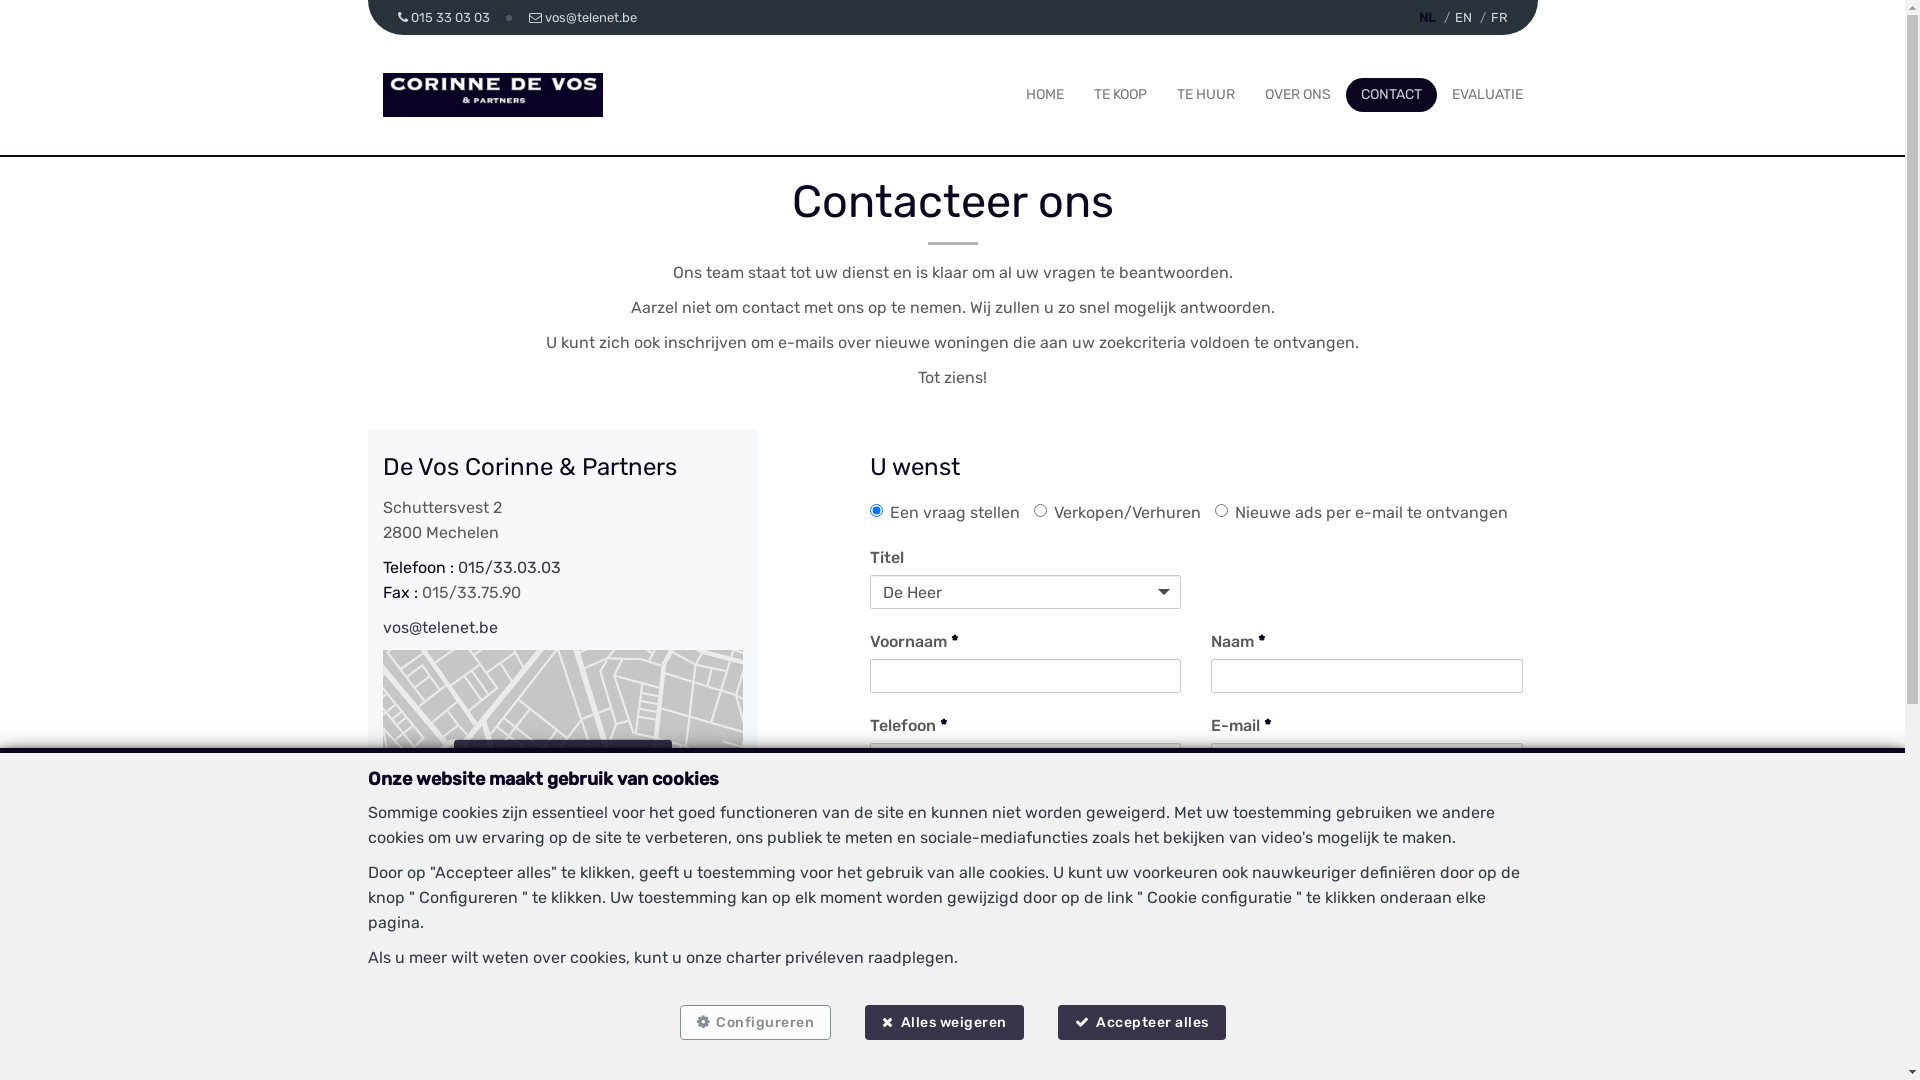  What do you see at coordinates (1205, 94) in the screenshot?
I see `TE HUUR` at bounding box center [1205, 94].